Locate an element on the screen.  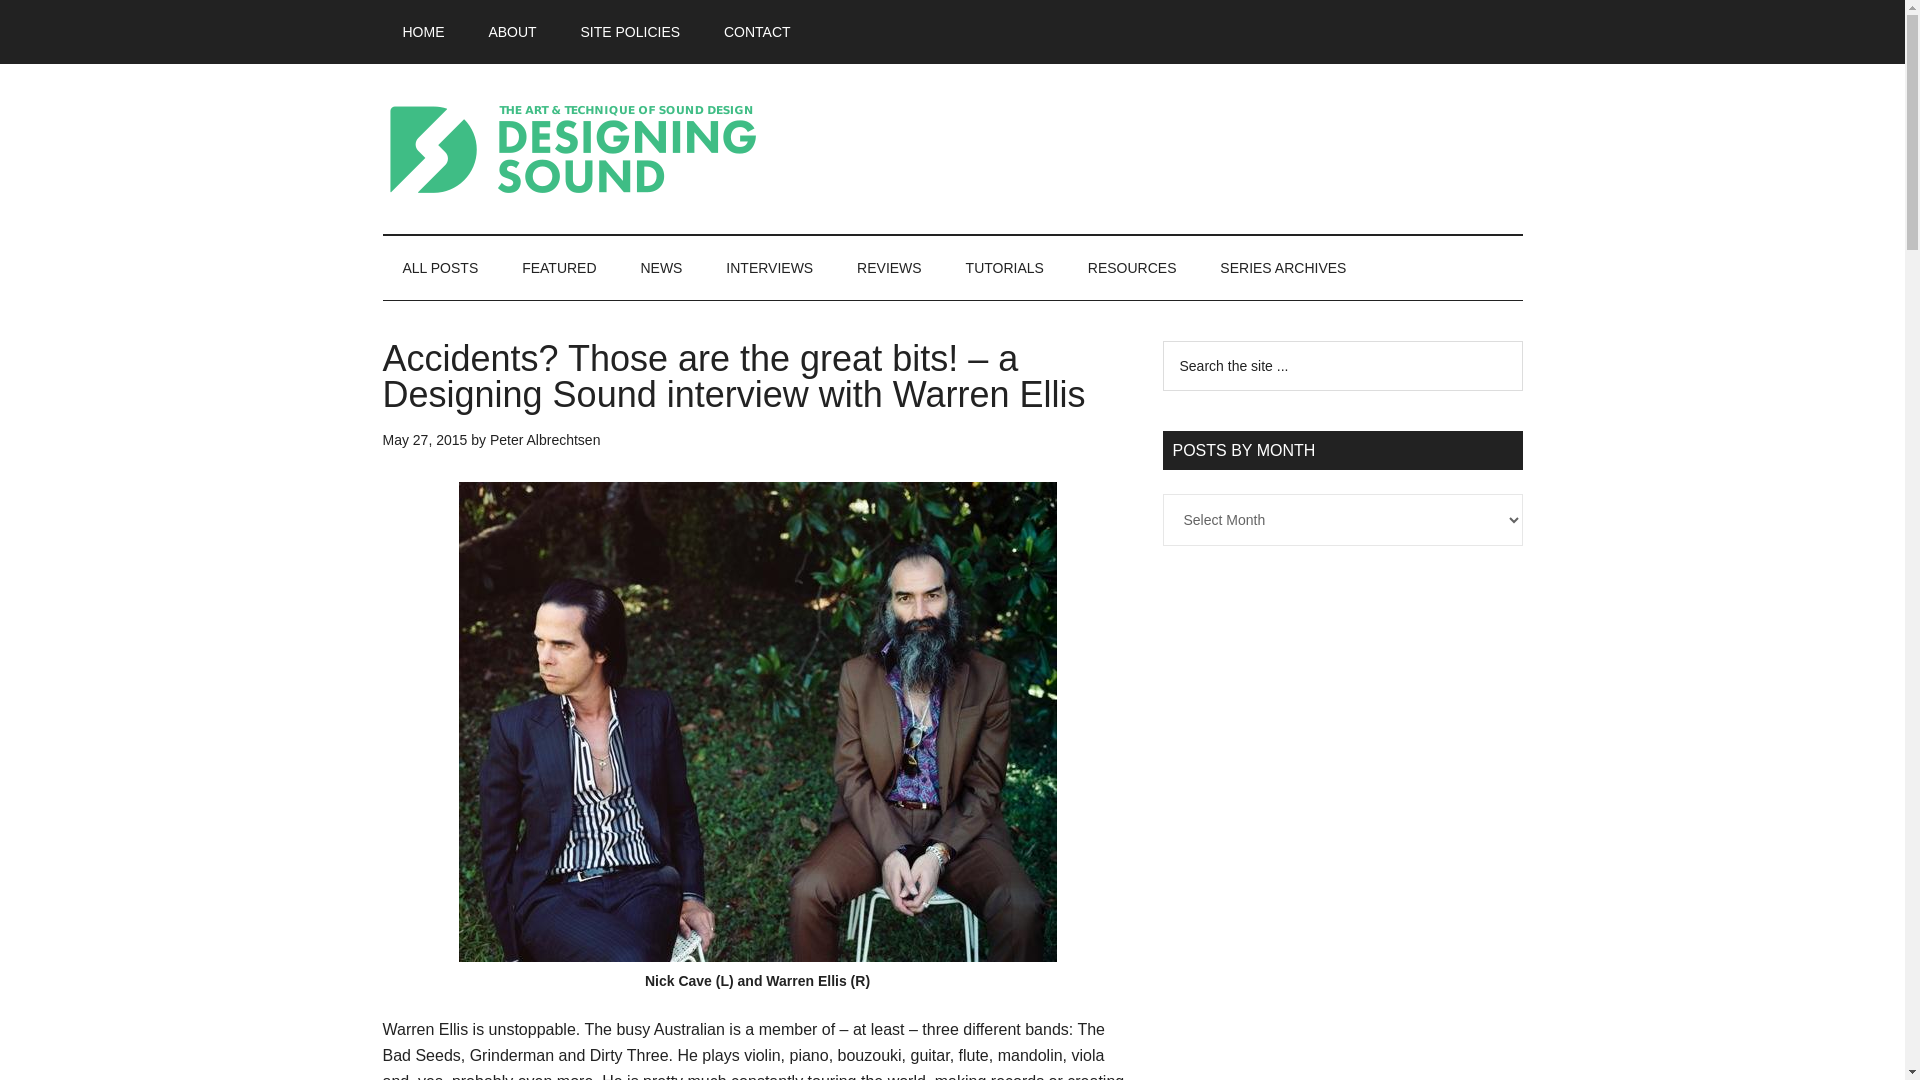
SERIES ARCHIVES is located at coordinates (1282, 268).